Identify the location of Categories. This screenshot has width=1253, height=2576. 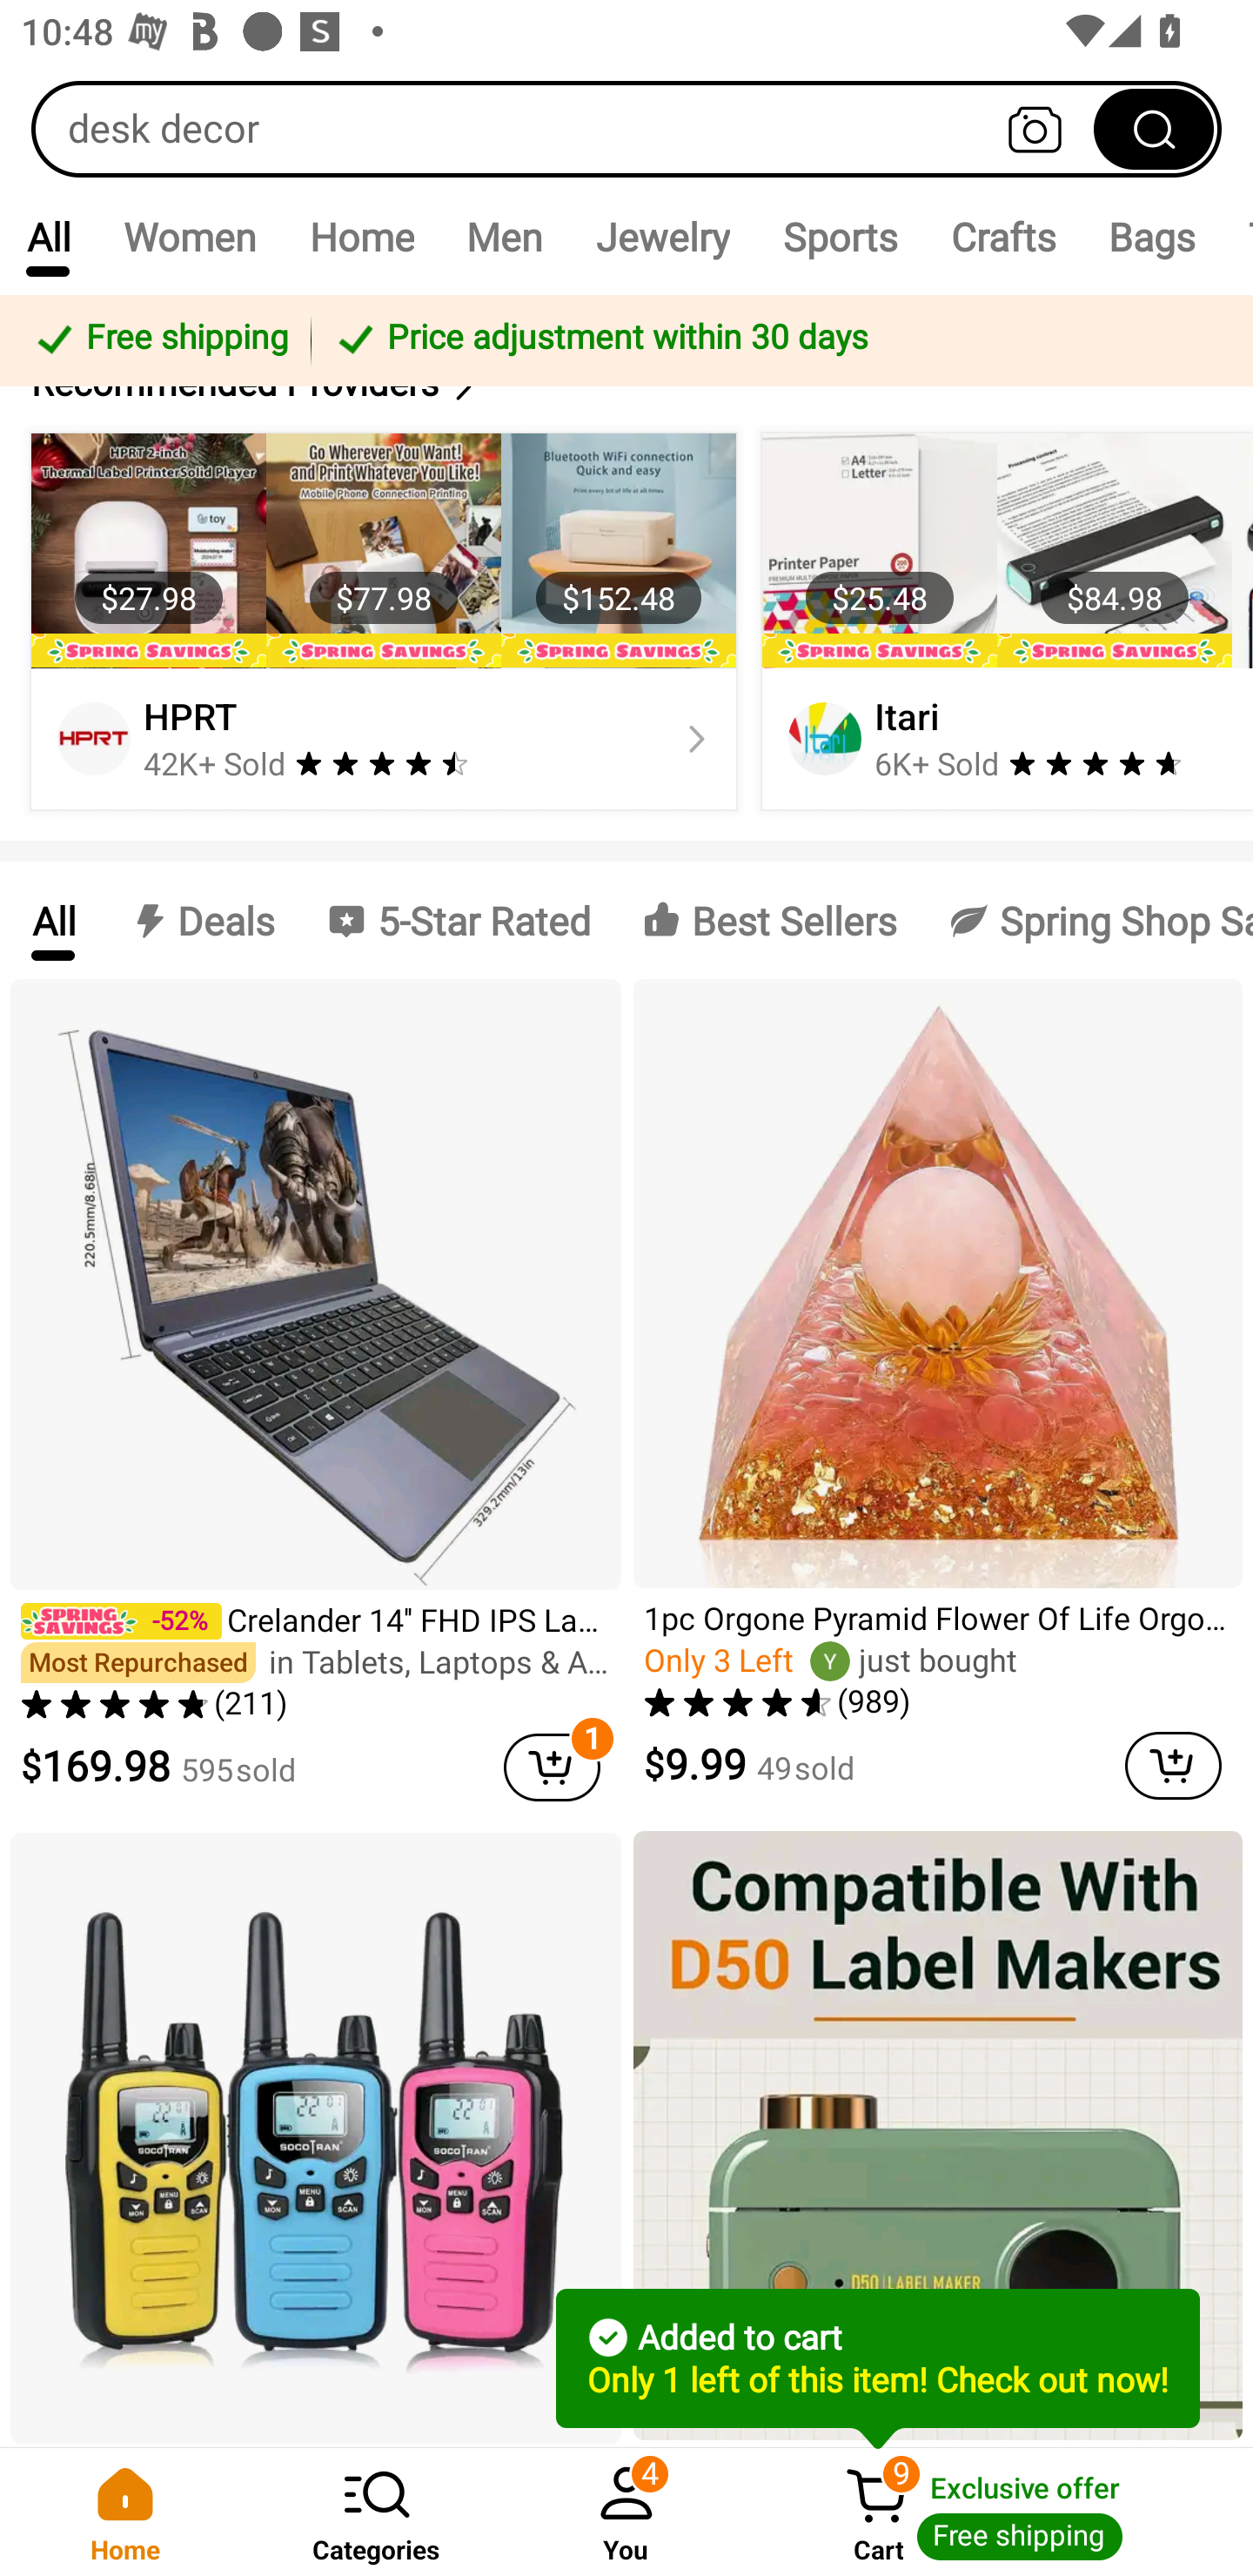
(376, 2512).